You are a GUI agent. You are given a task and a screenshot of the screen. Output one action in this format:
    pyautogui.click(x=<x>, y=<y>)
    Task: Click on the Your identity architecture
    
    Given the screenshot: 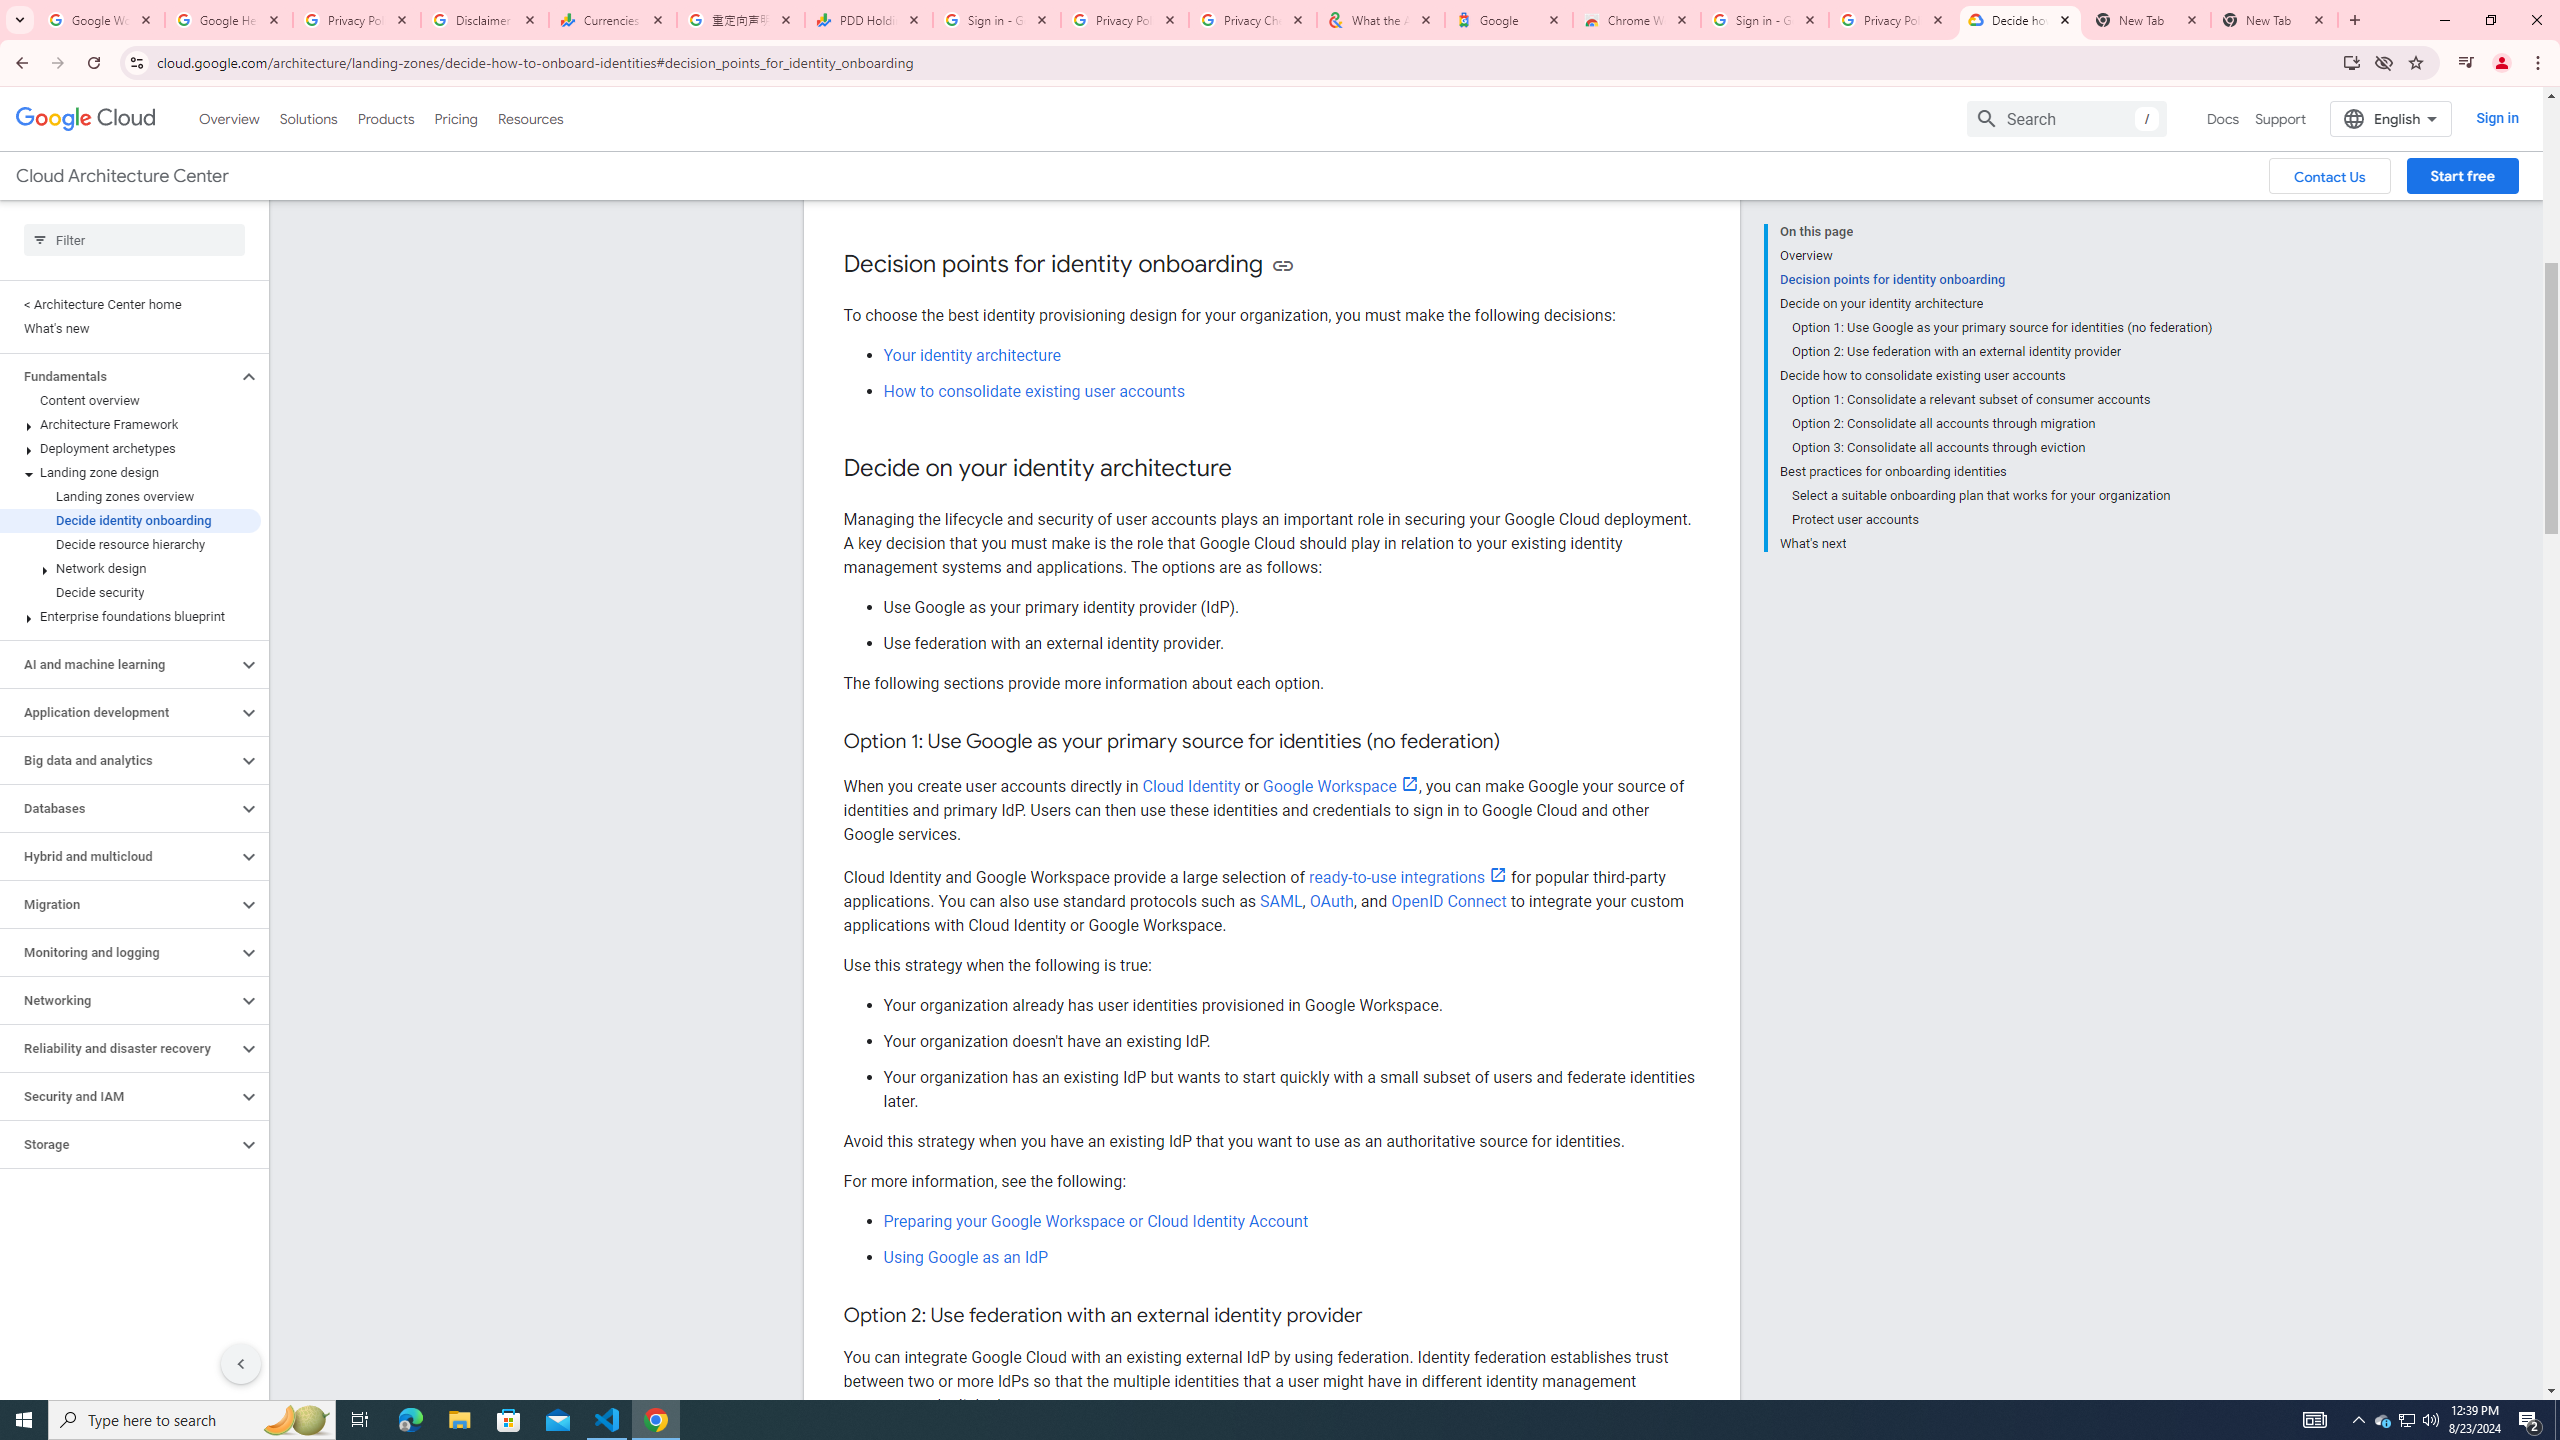 What is the action you would take?
    pyautogui.click(x=971, y=354)
    